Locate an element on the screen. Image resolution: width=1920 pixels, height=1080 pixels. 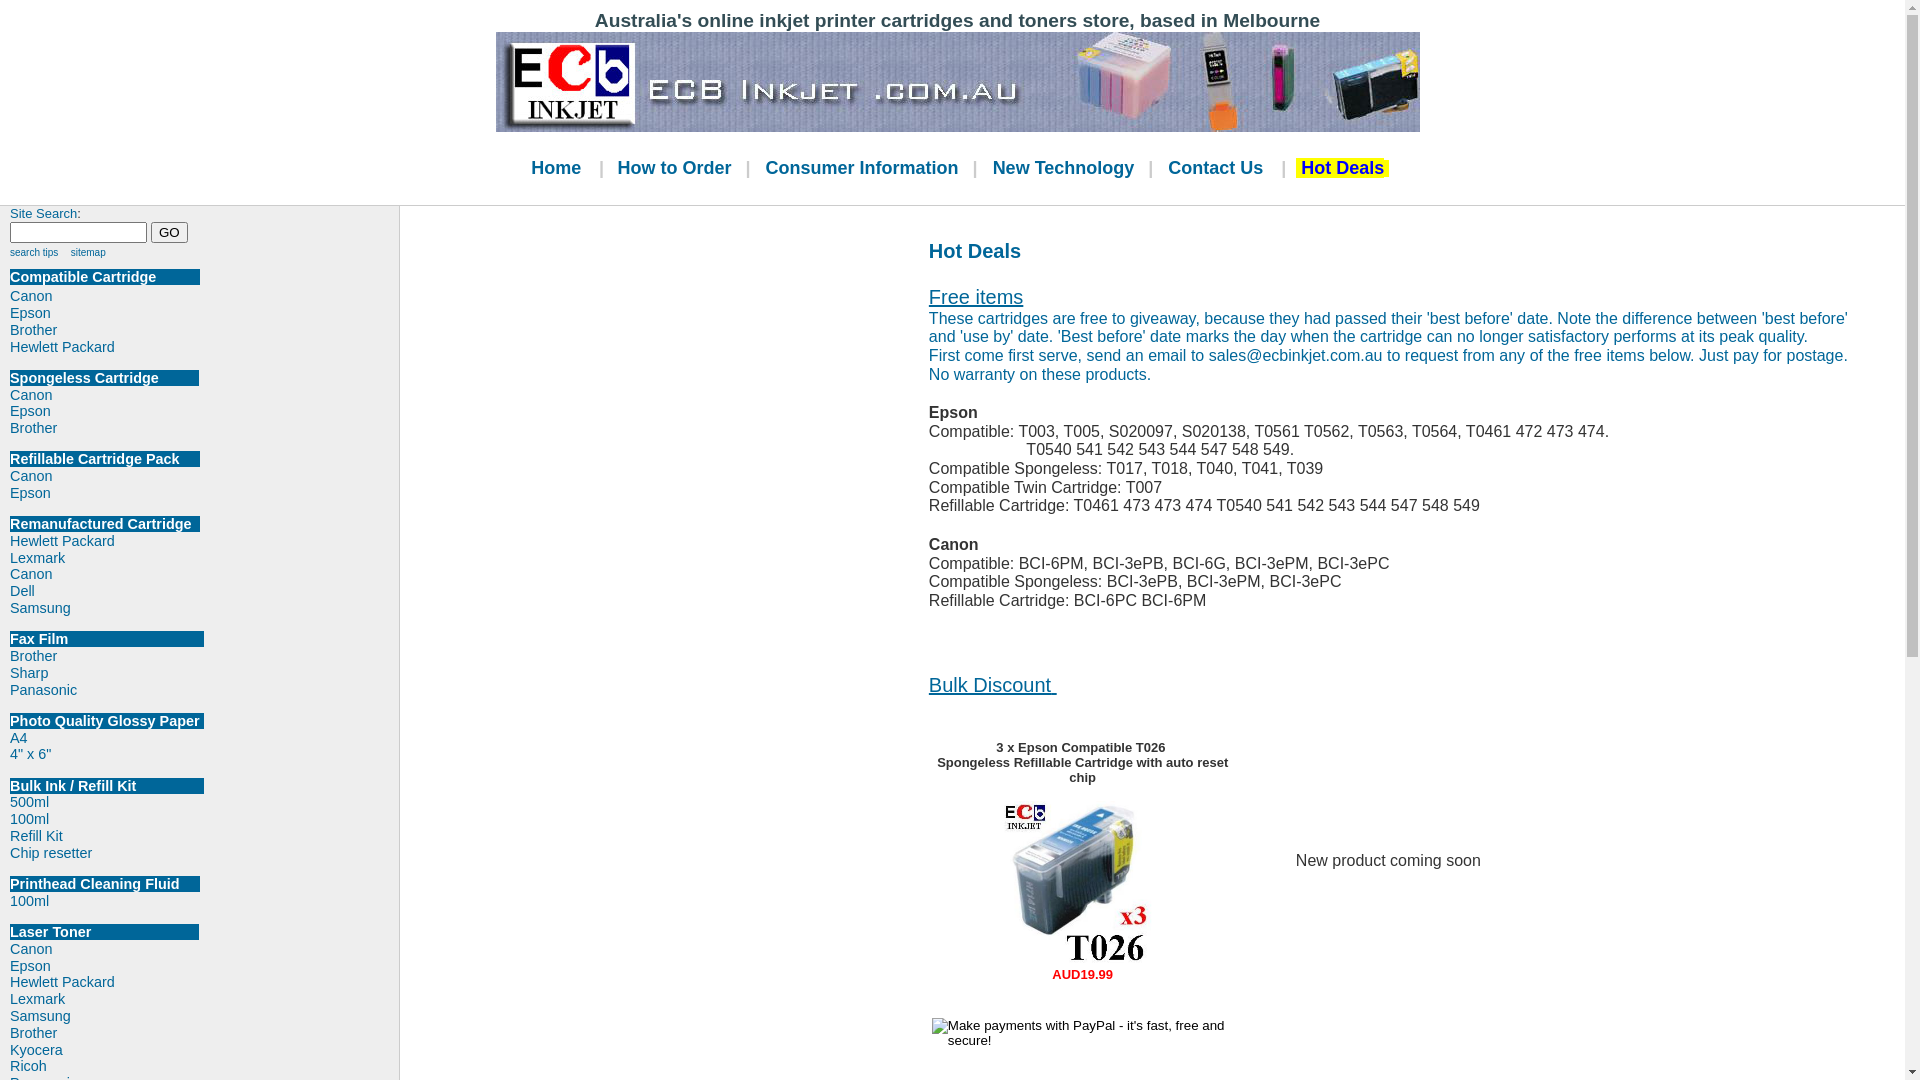
Hewlett Packard is located at coordinates (62, 541).